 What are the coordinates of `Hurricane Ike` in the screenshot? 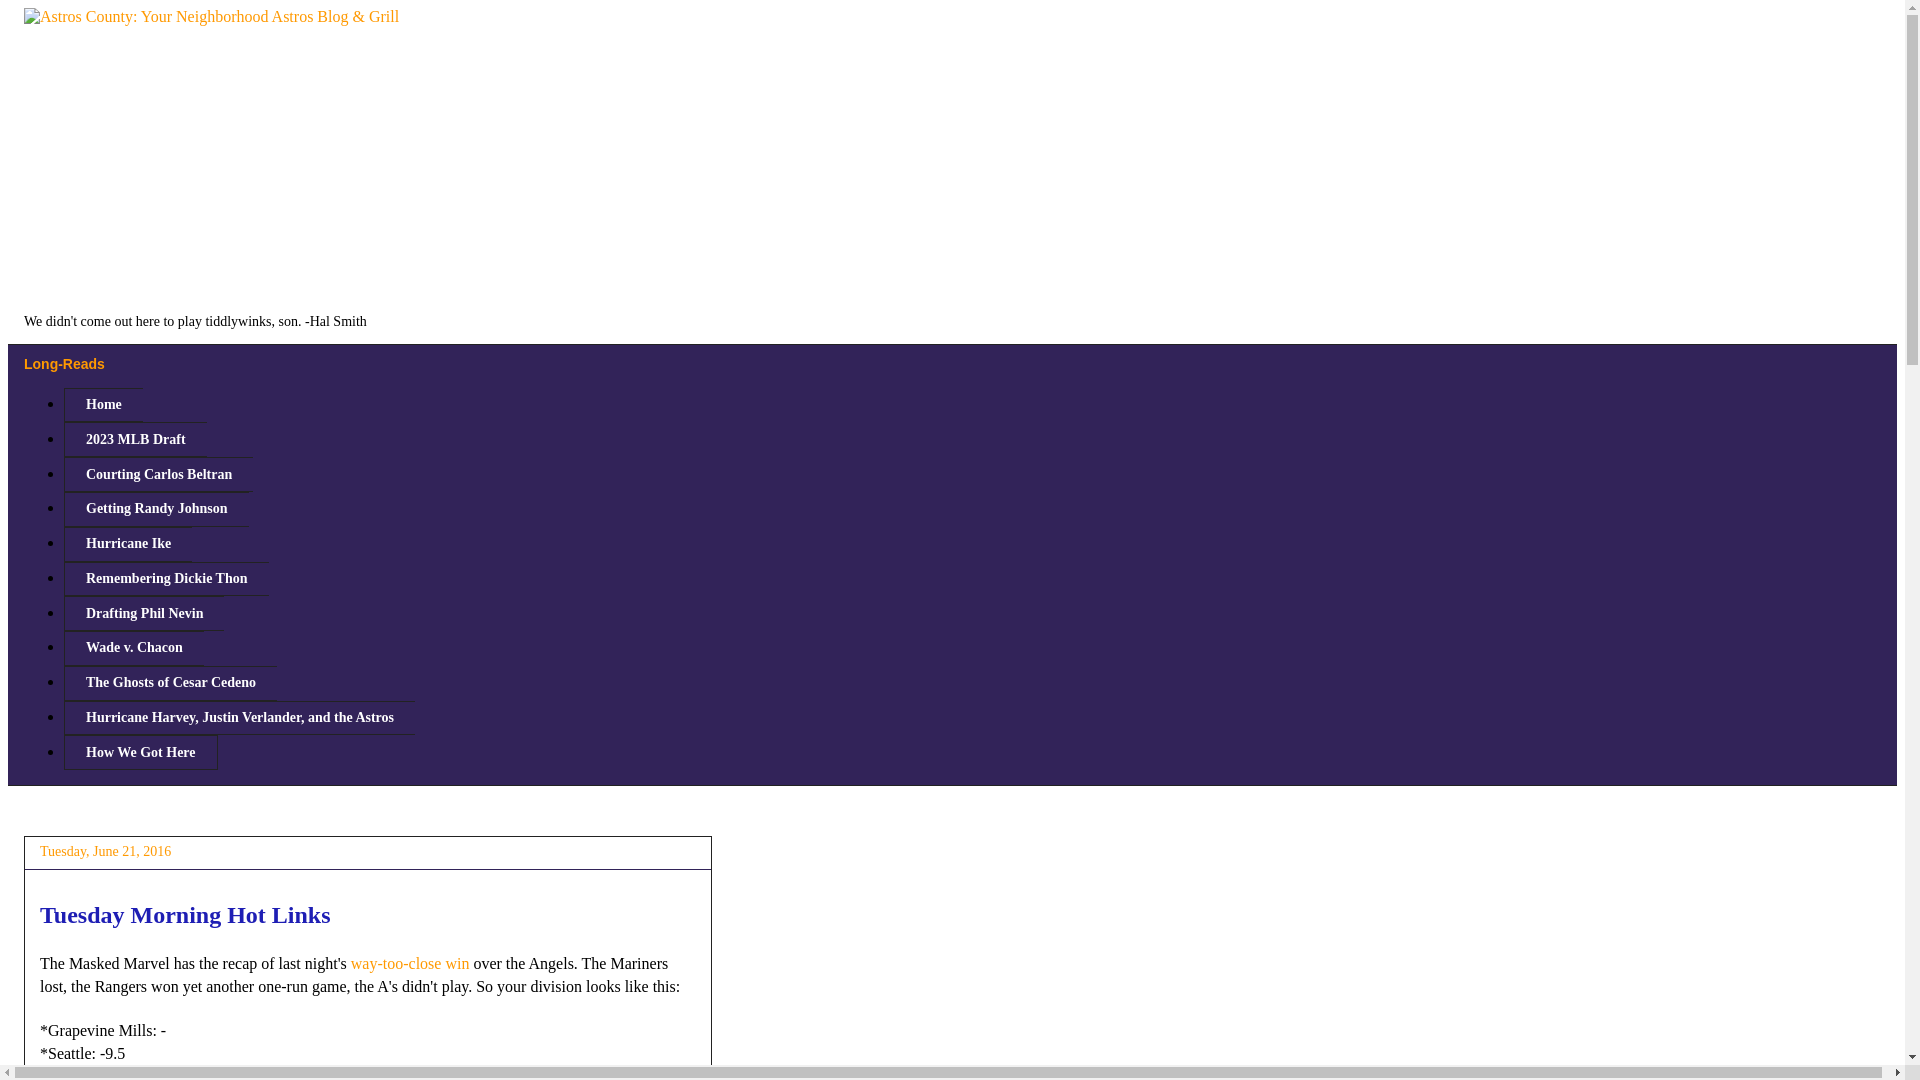 It's located at (128, 544).